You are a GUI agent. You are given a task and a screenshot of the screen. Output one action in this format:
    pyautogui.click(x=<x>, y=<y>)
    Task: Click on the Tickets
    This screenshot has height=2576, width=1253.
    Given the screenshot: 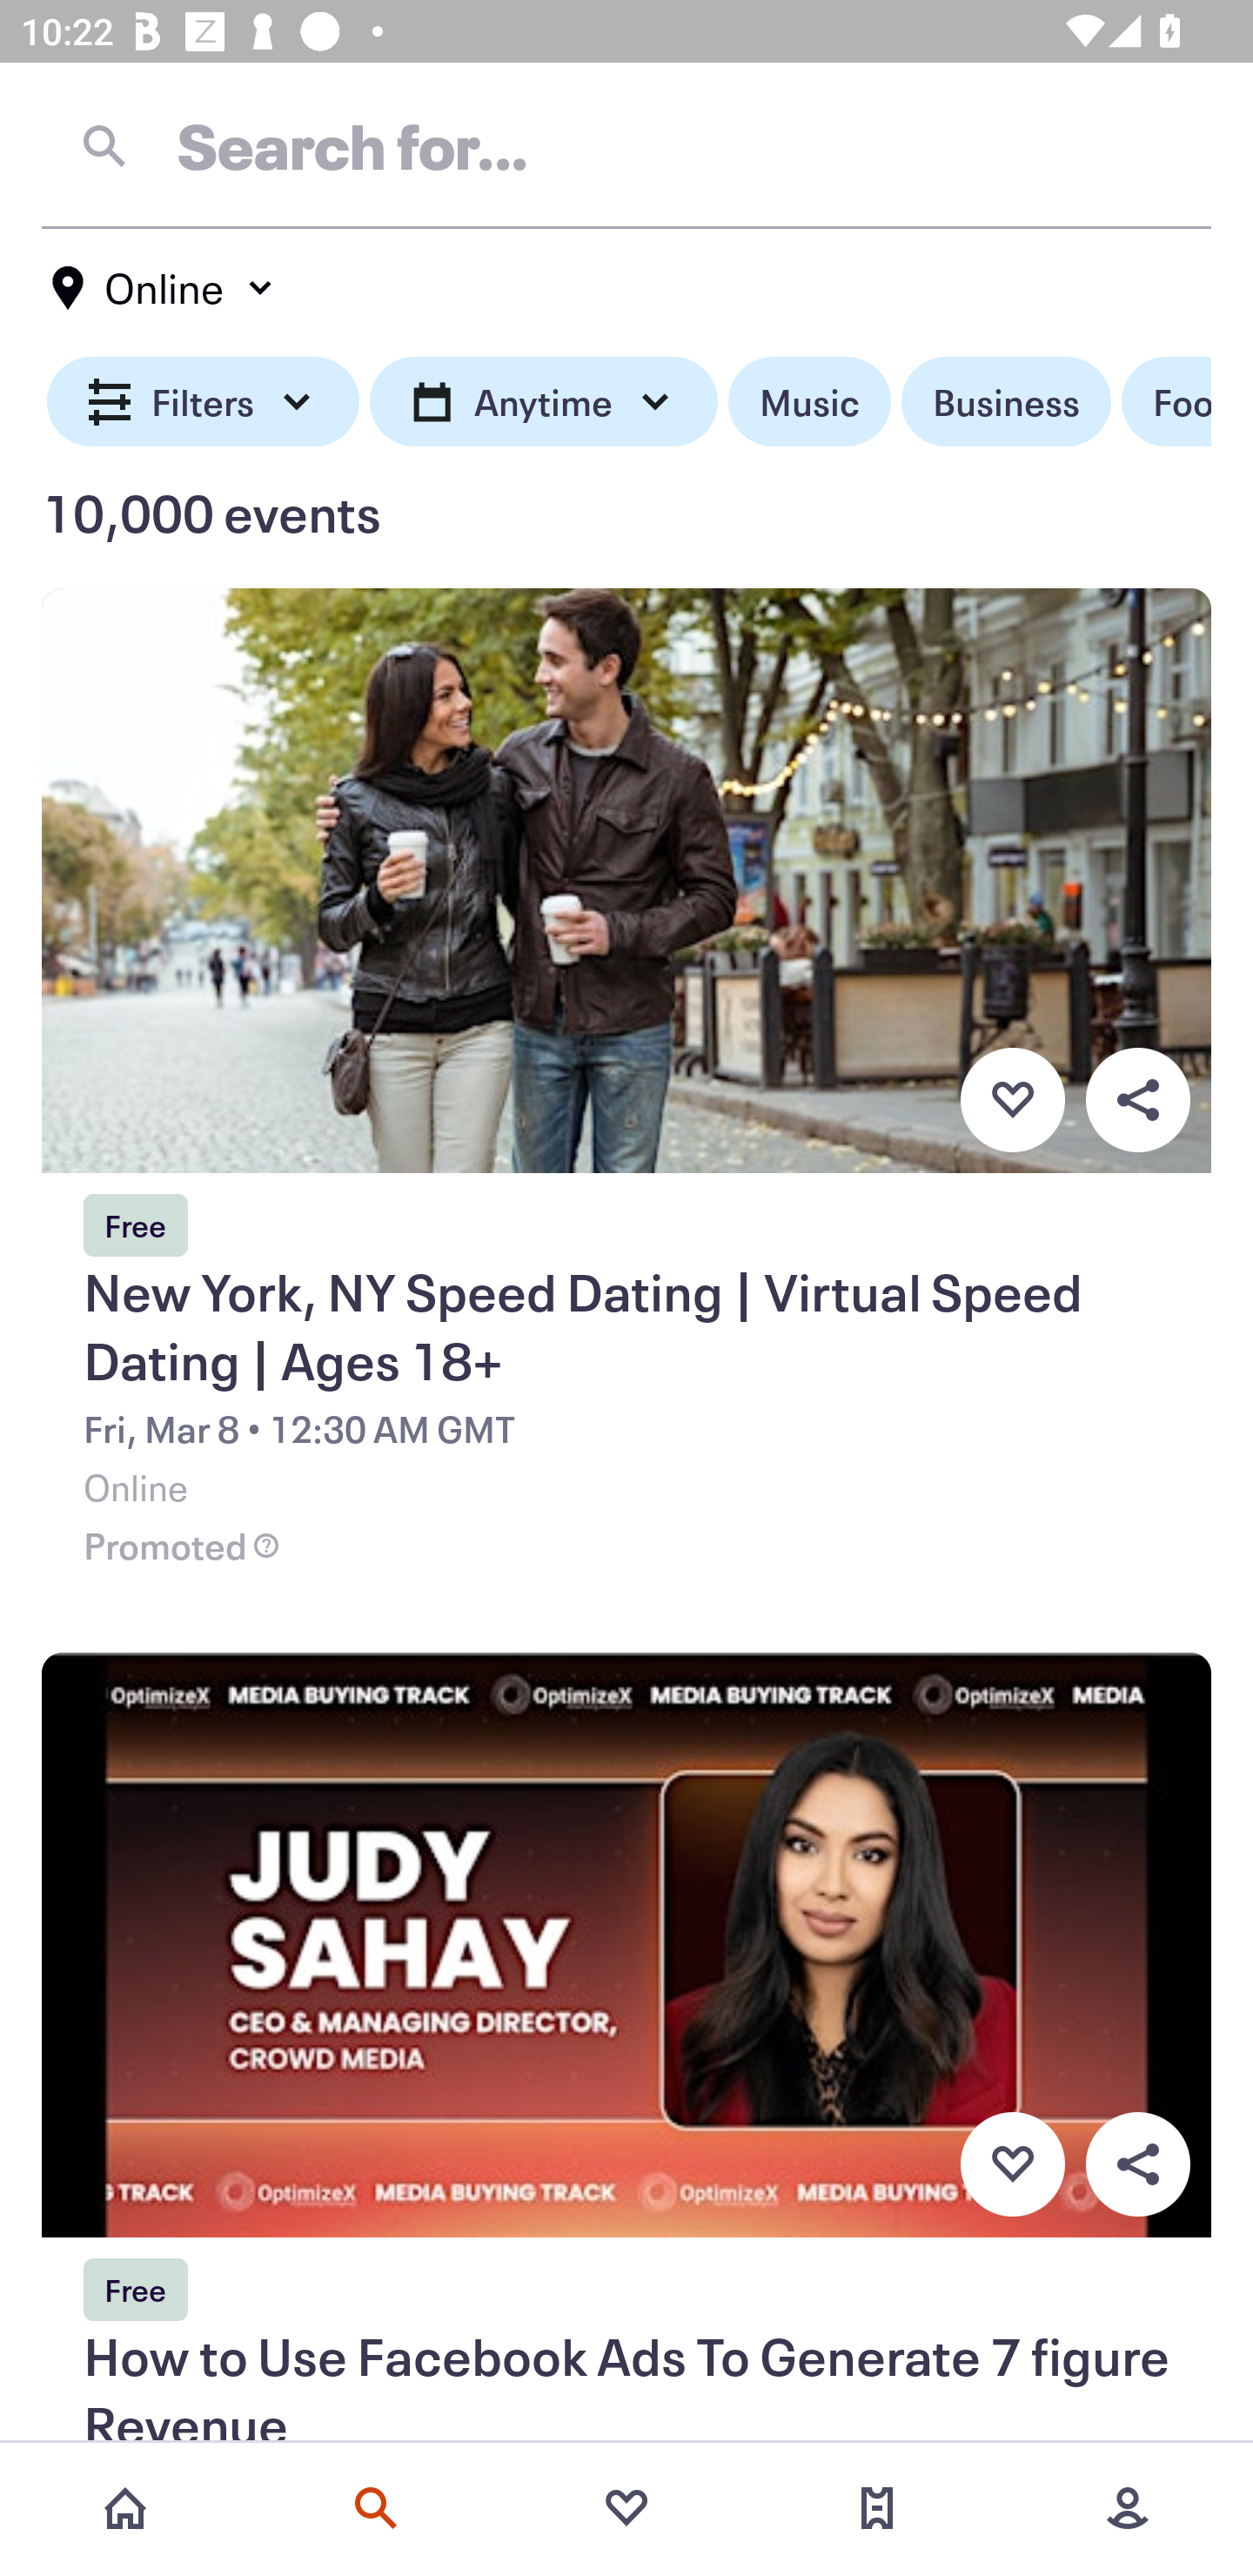 What is the action you would take?
    pyautogui.click(x=877, y=2508)
    